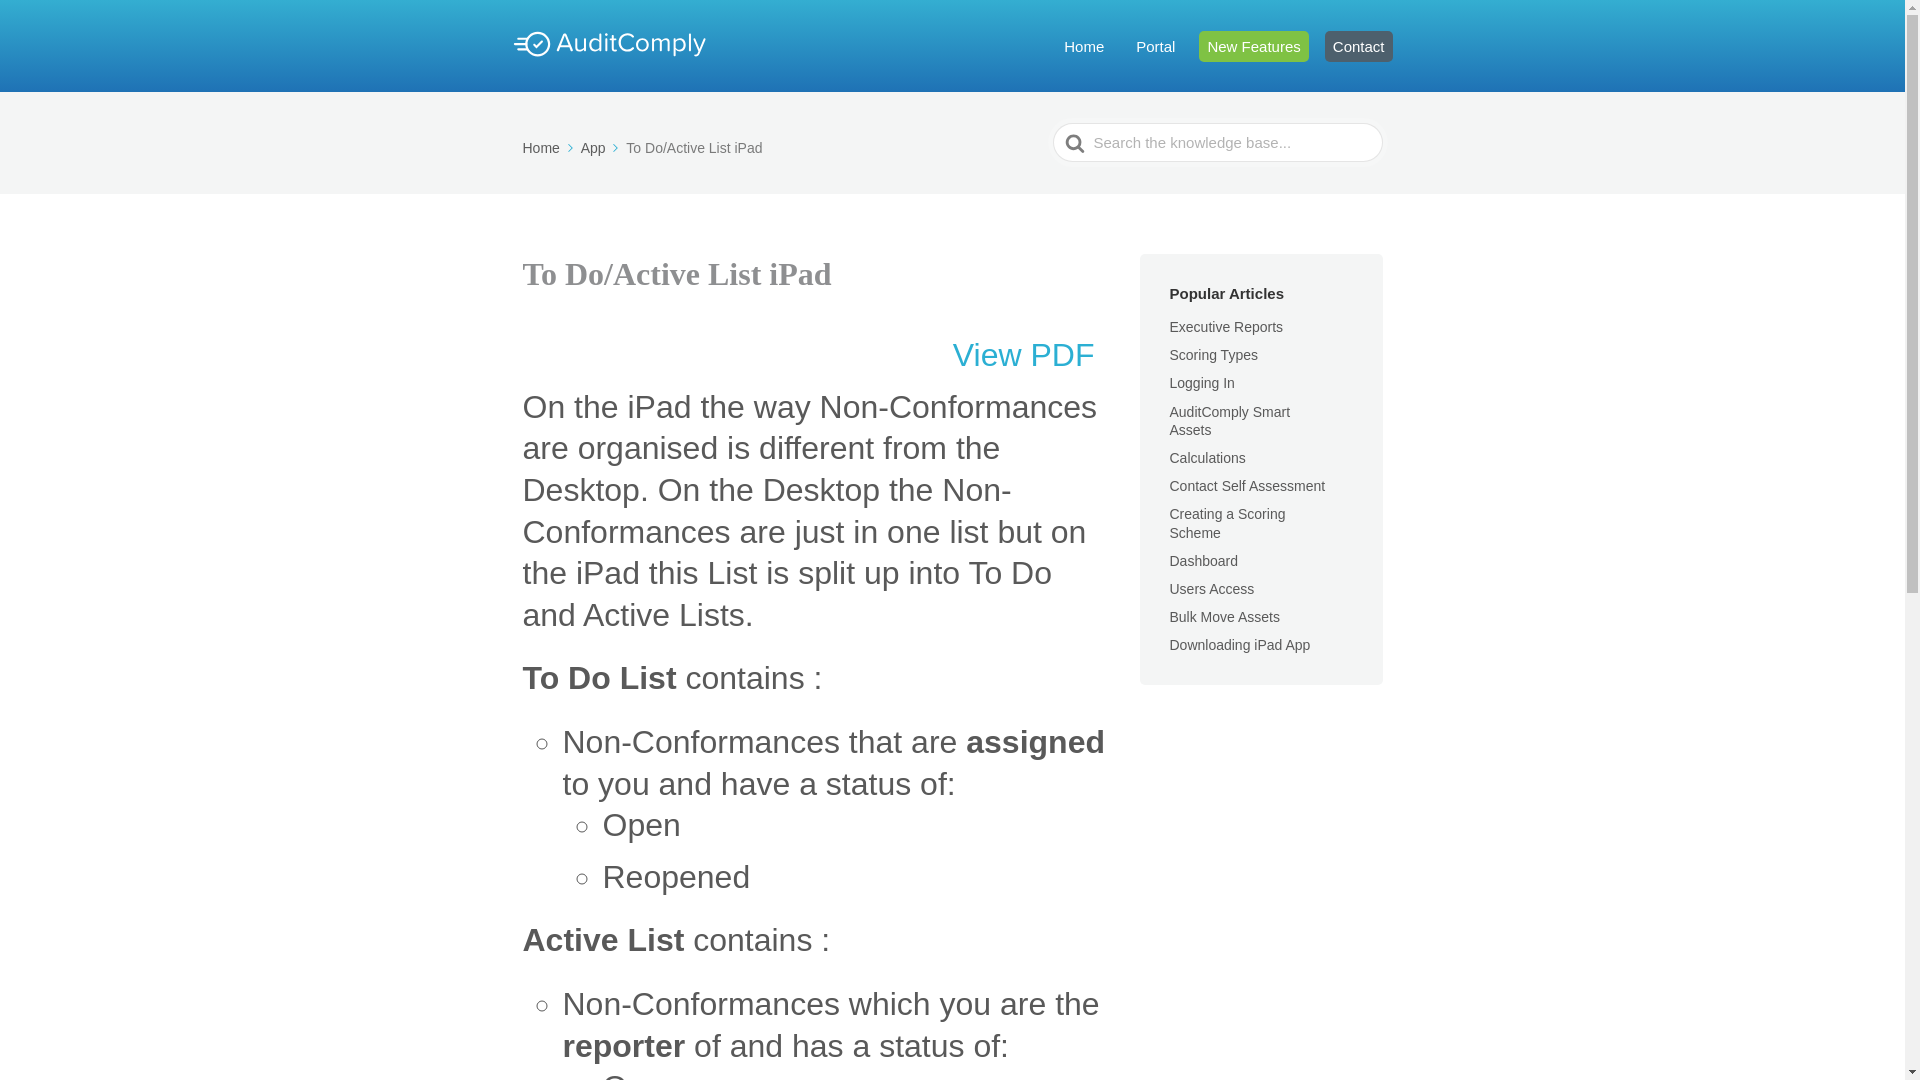 The image size is (1920, 1080). I want to click on Contact Self Assessment, so click(1260, 486).